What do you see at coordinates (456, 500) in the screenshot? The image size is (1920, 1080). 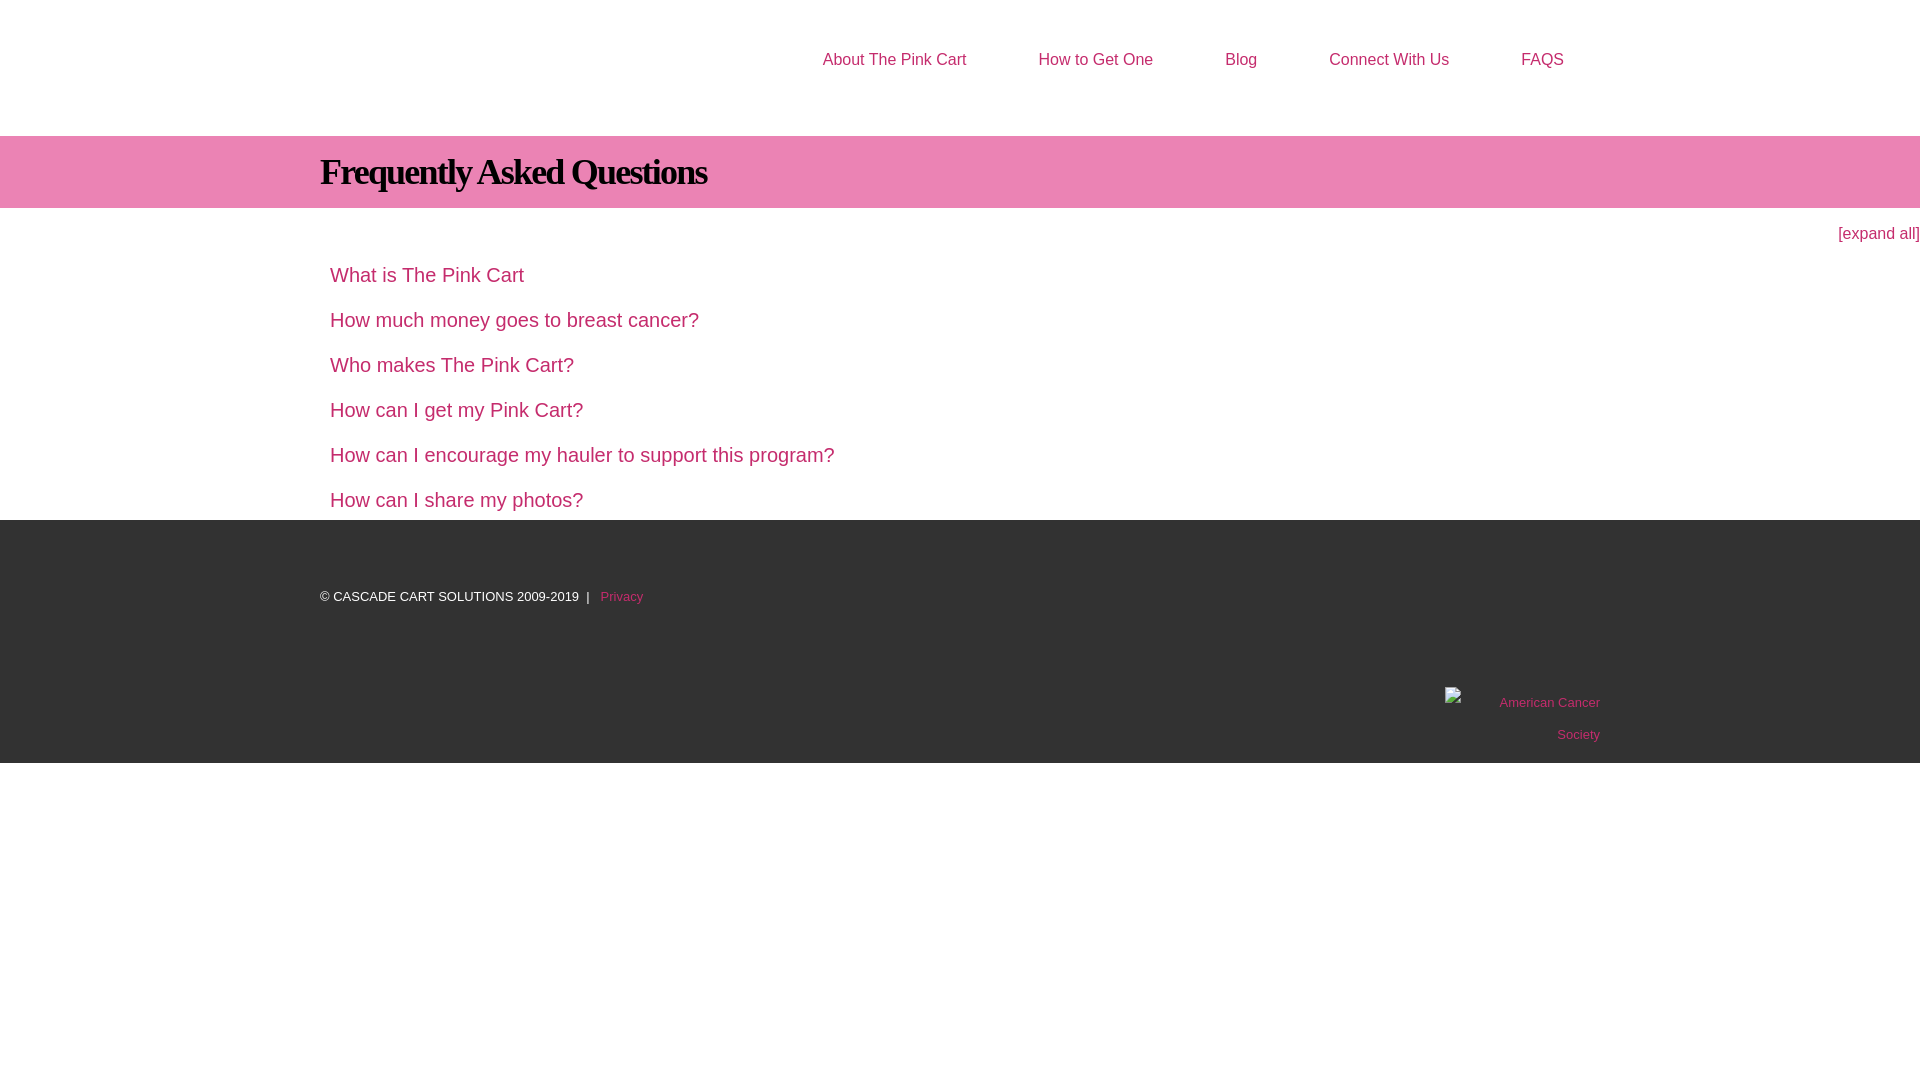 I see `How can I share my photos?` at bounding box center [456, 500].